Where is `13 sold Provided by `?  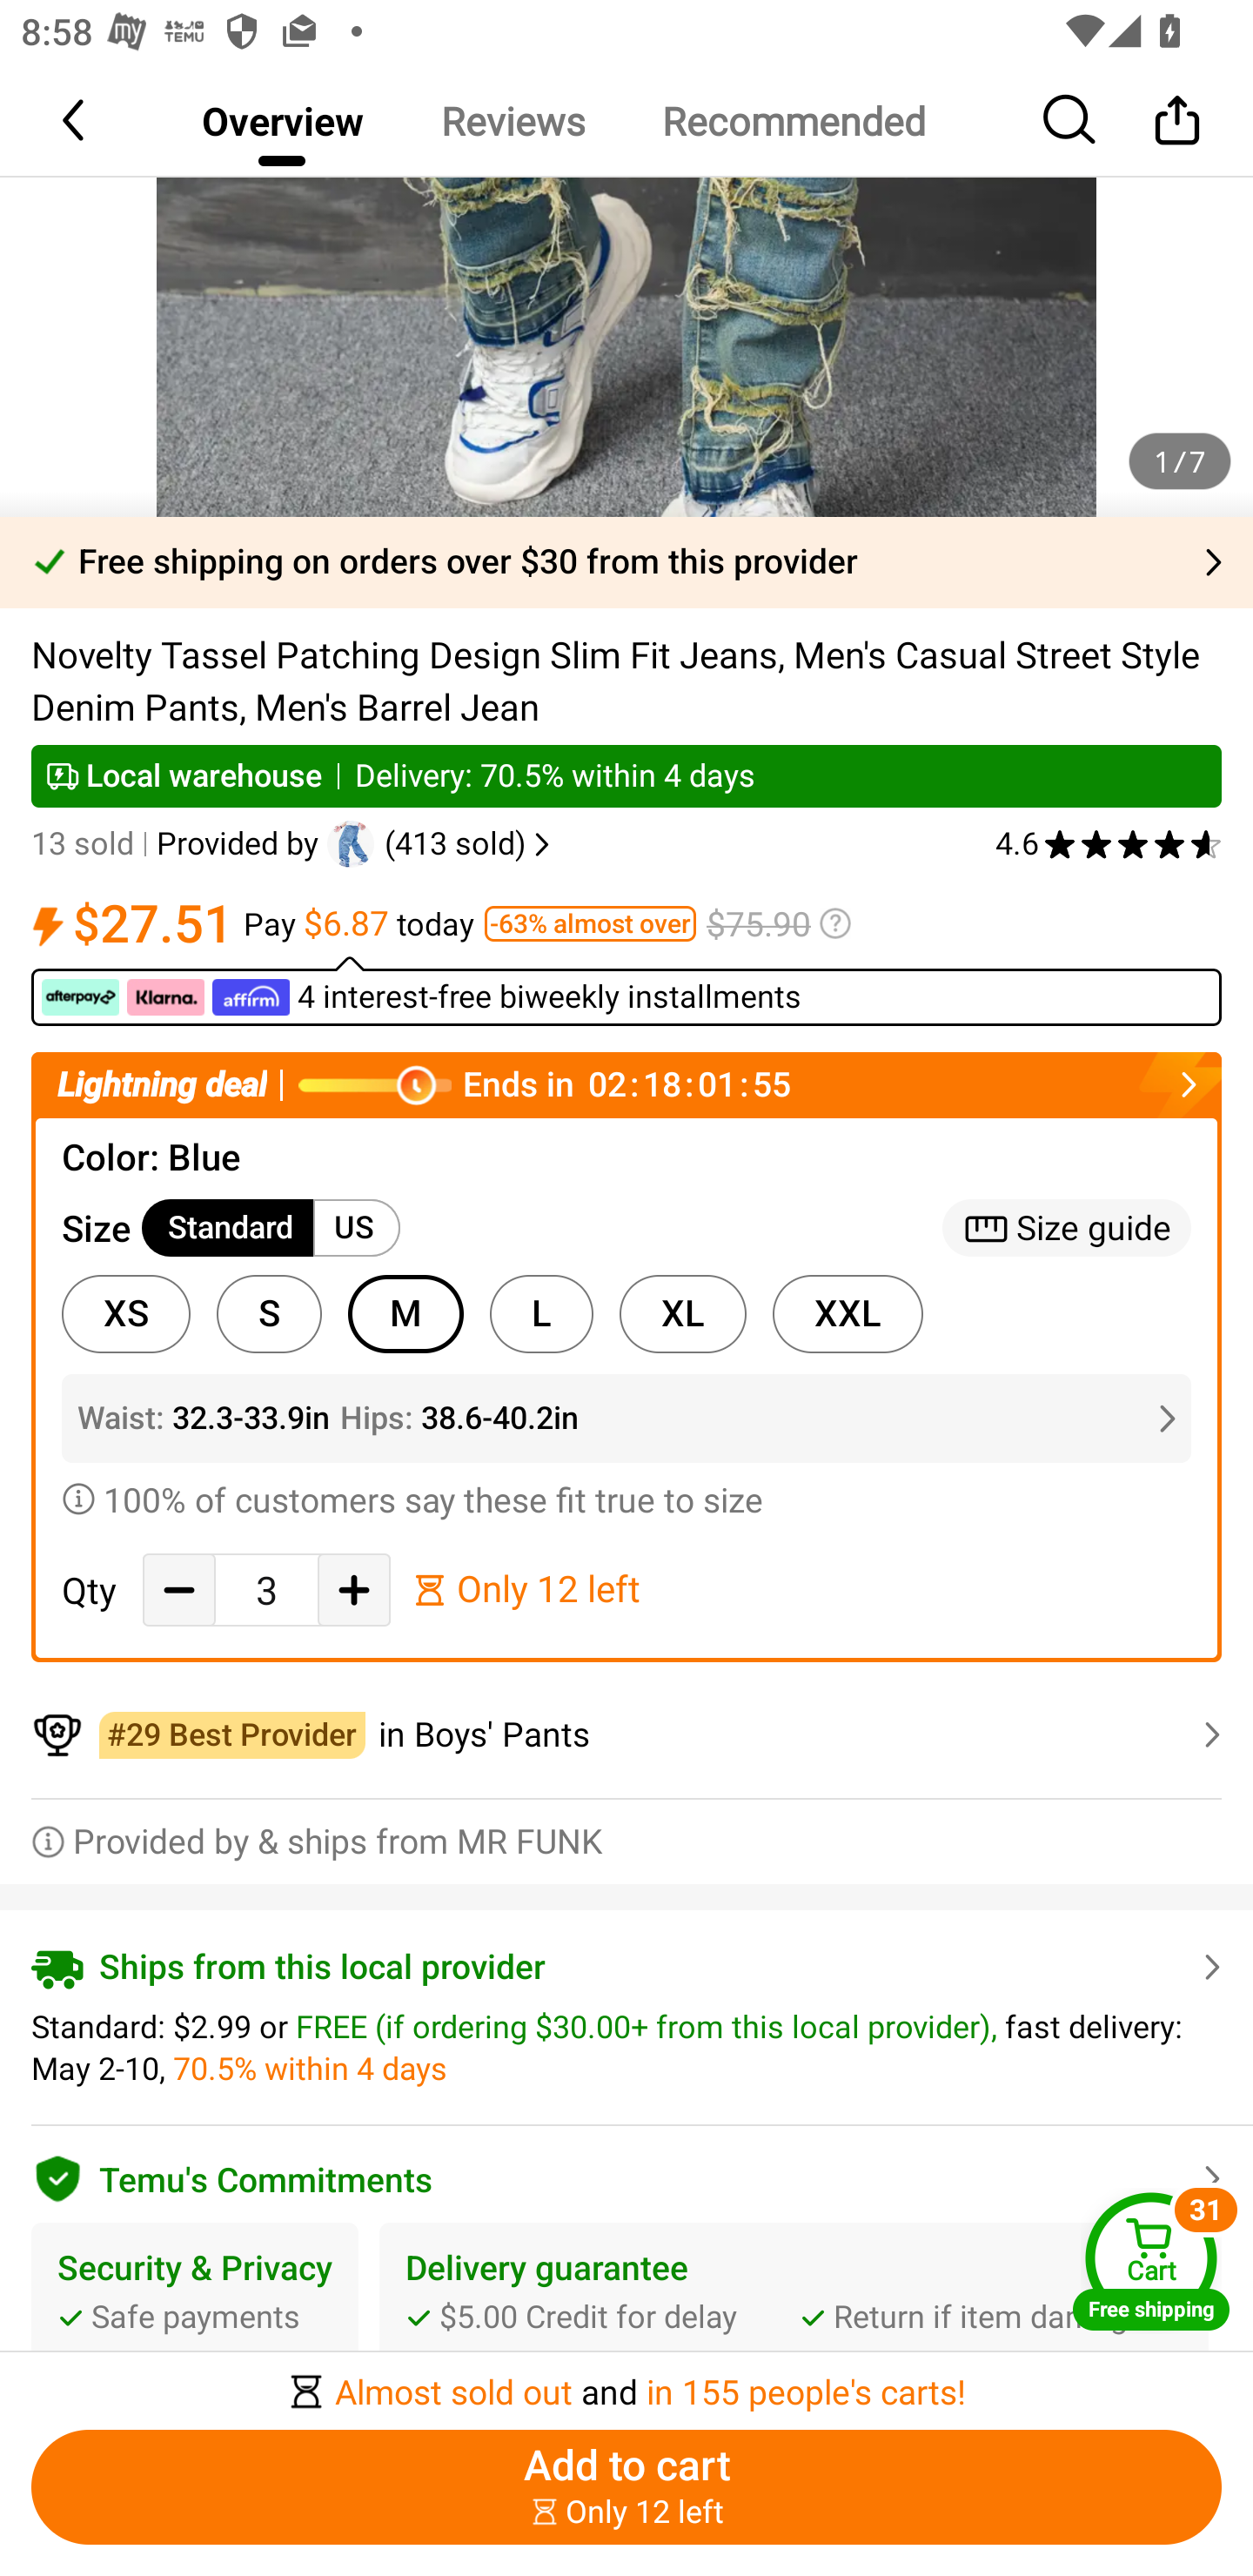 13 sold Provided by  is located at coordinates (179, 844).